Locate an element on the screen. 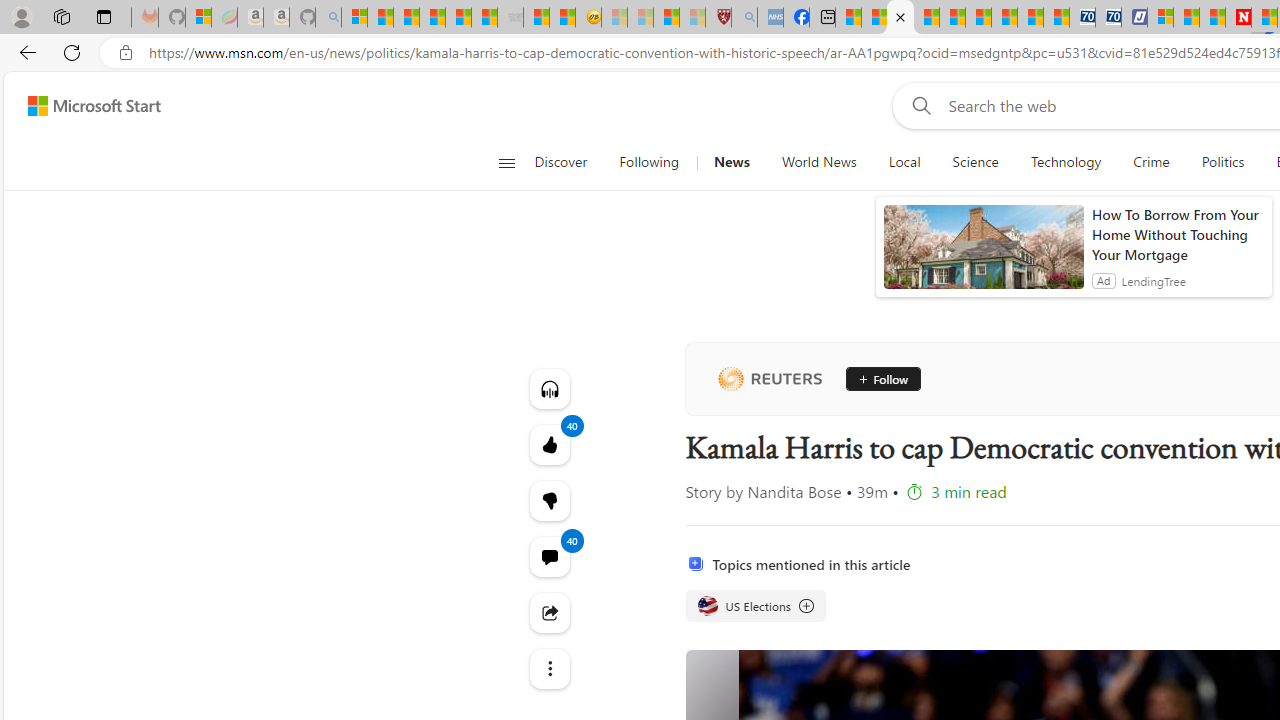 This screenshot has height=720, width=1280. Cheap Hotels - Save70.com is located at coordinates (1108, 18).